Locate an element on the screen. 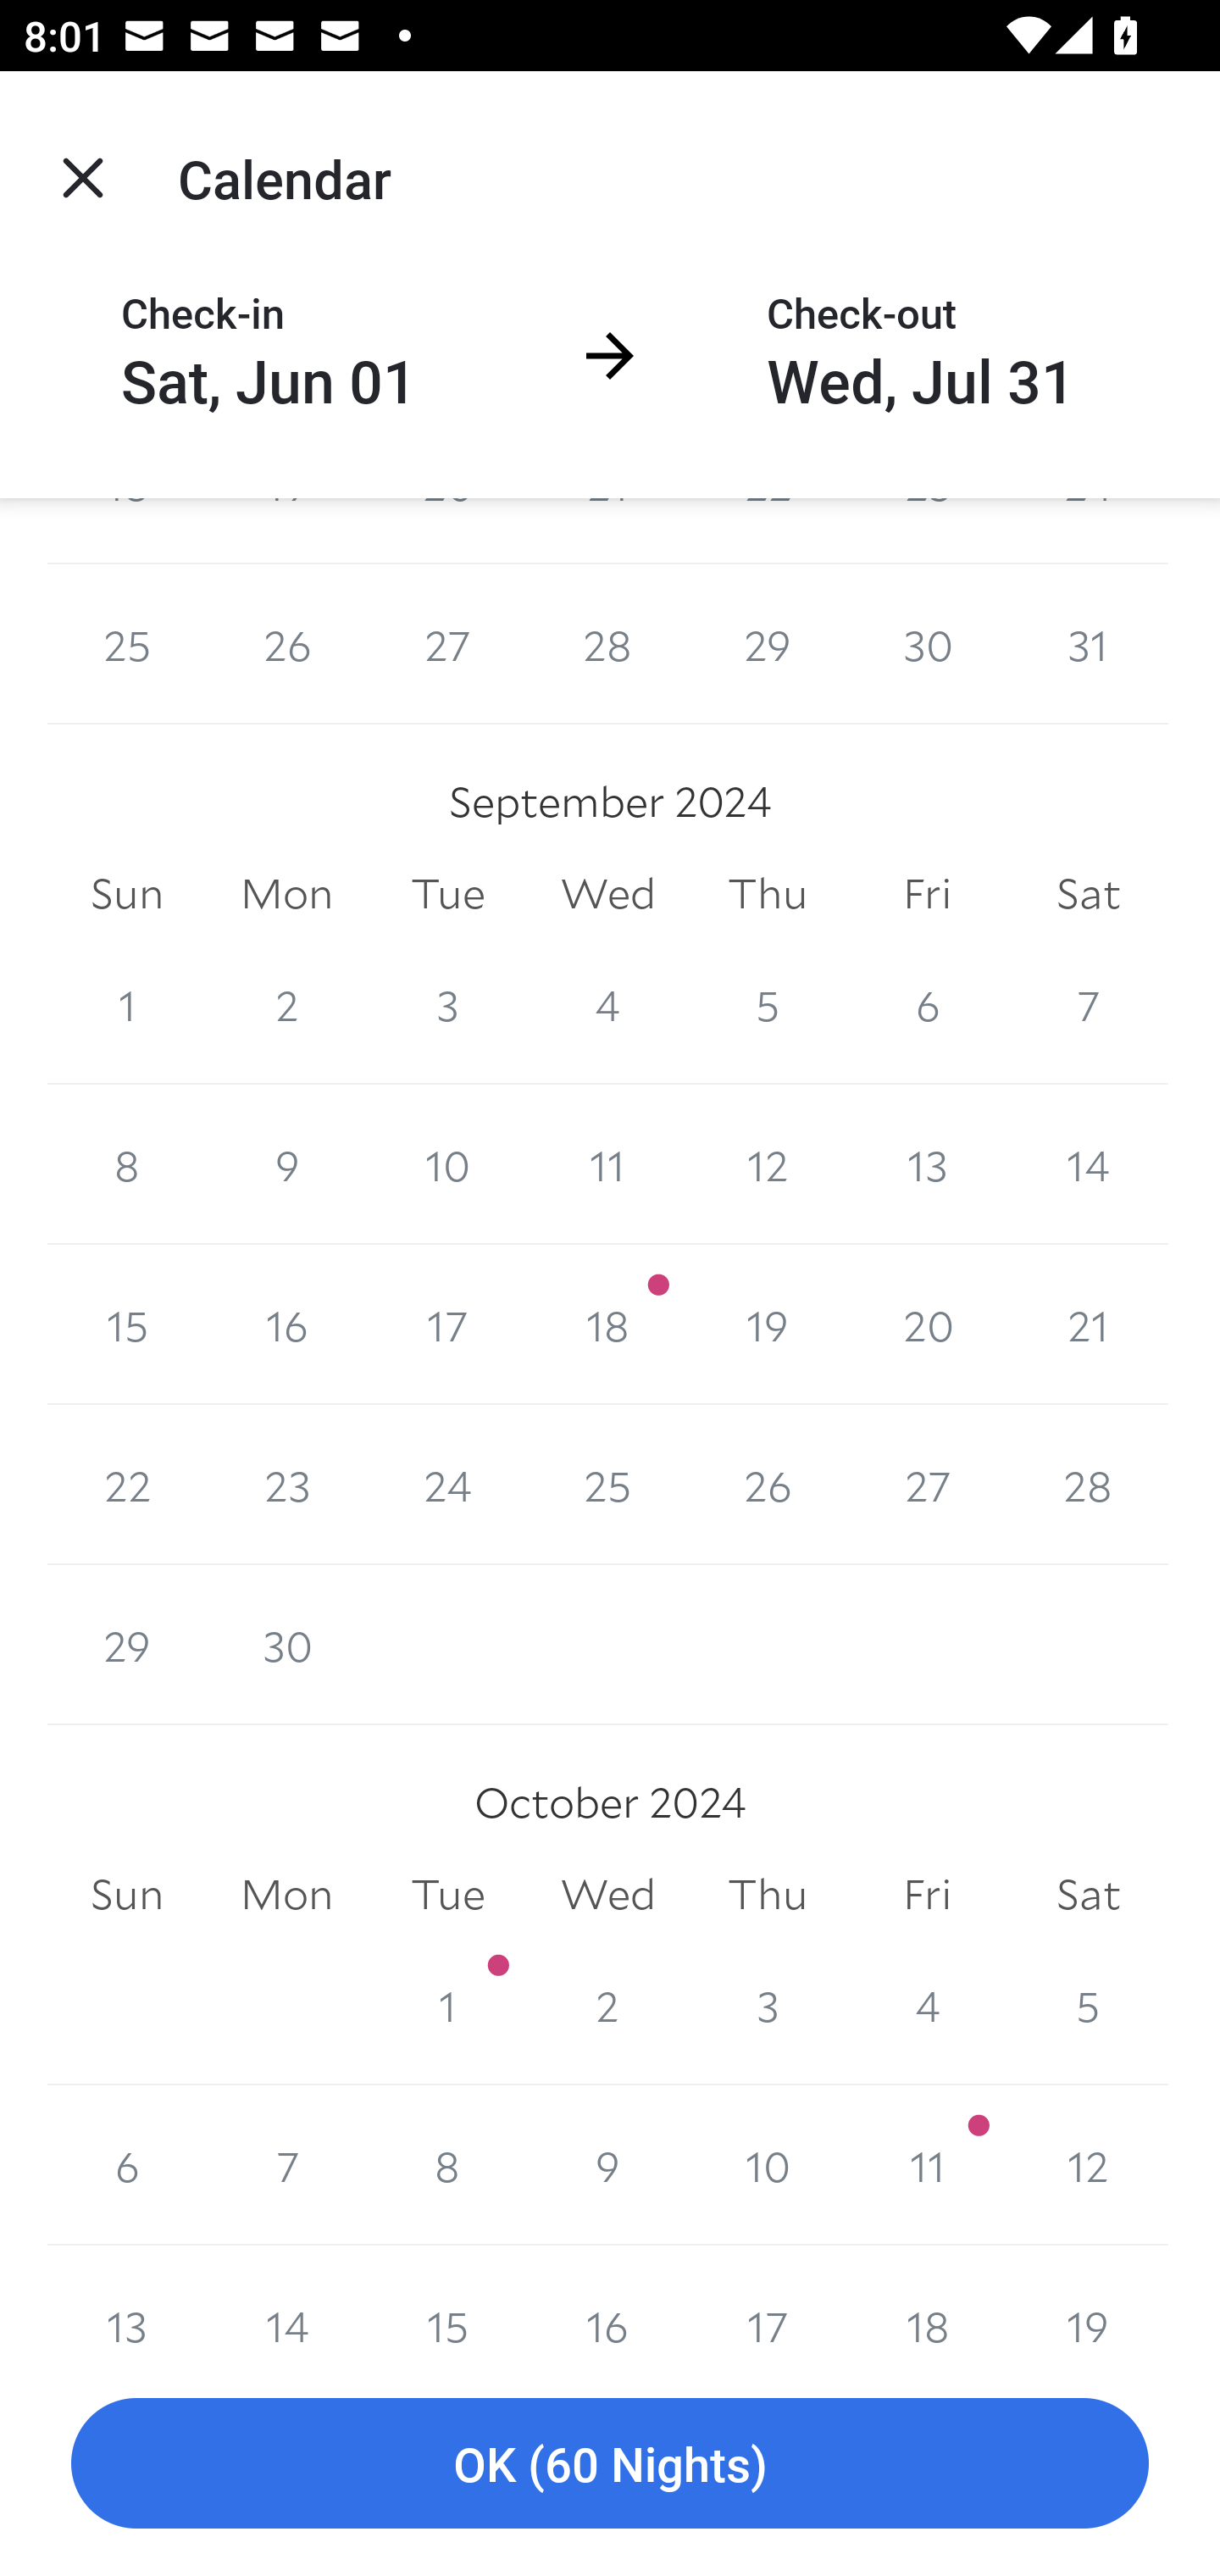 The width and height of the screenshot is (1220, 2576). Wed is located at coordinates (608, 893).